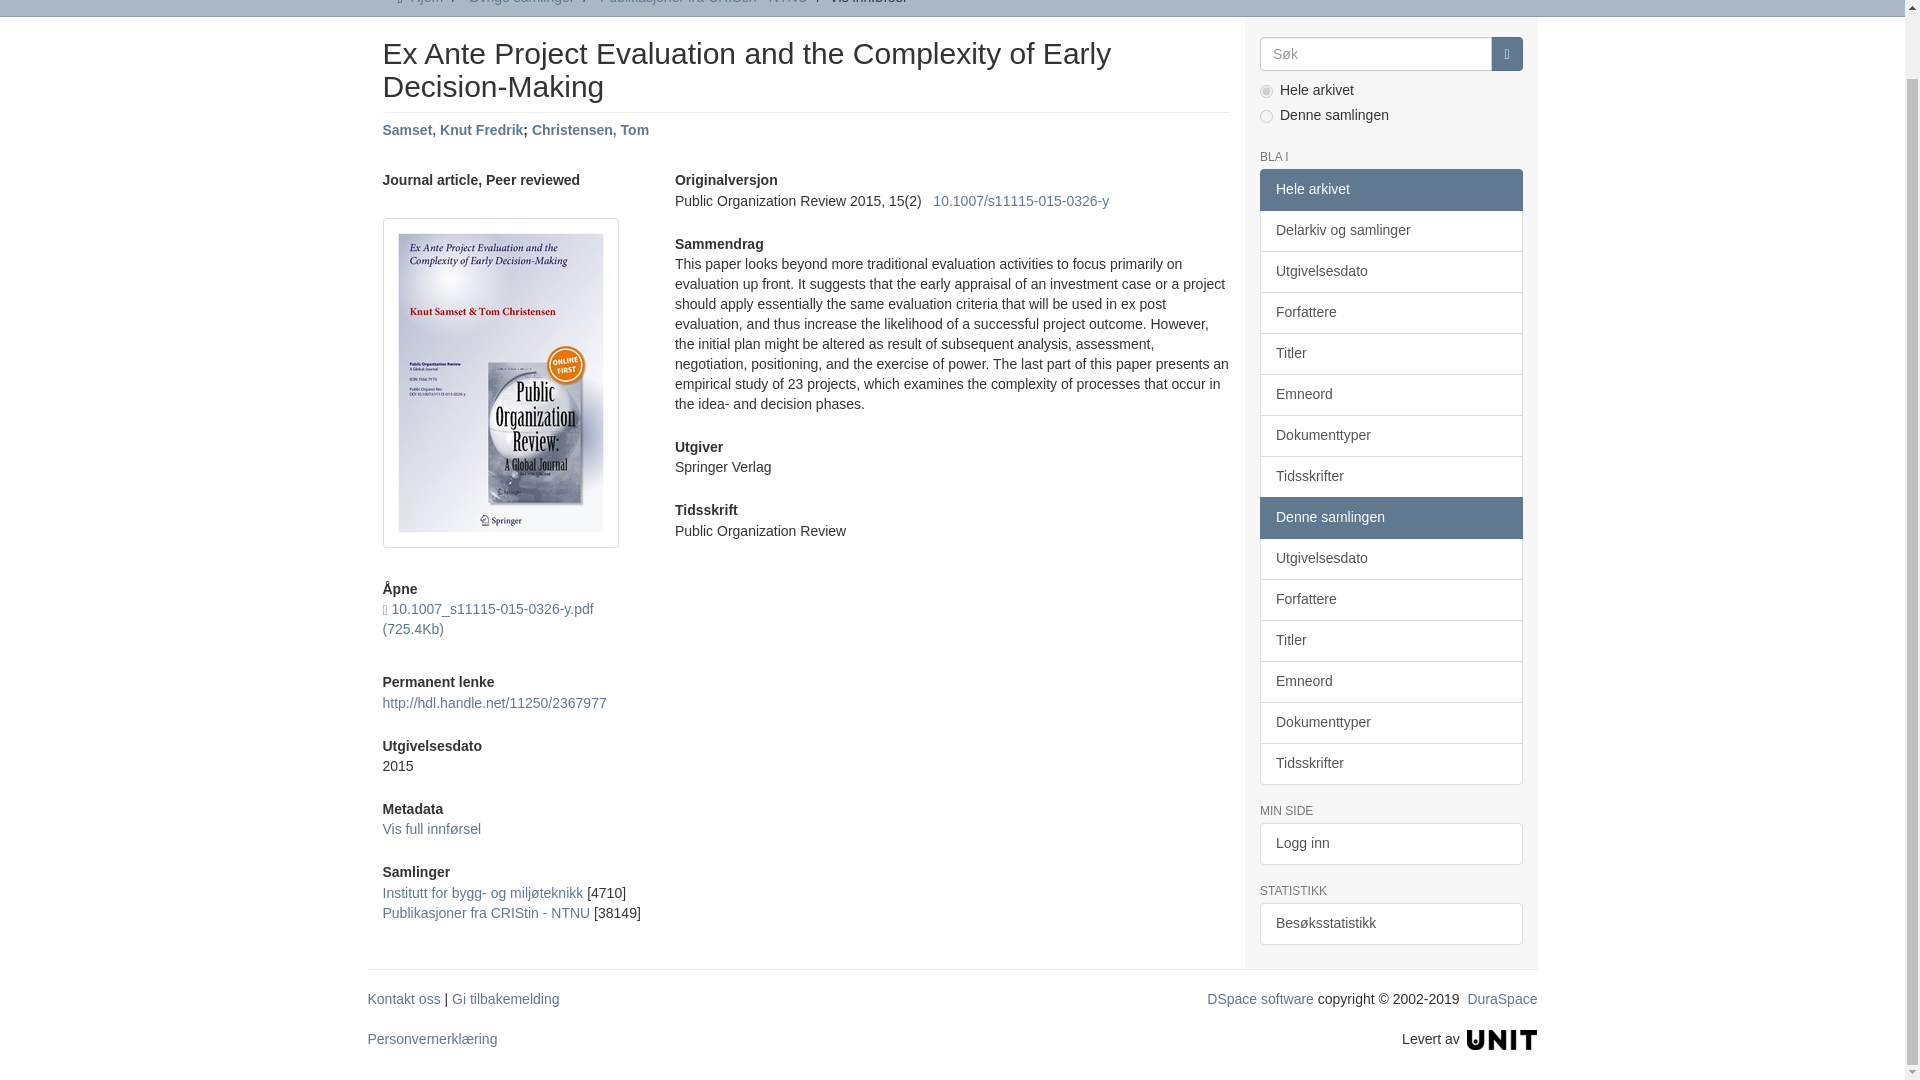 This screenshot has width=1920, height=1080. I want to click on Hjem, so click(426, 2).